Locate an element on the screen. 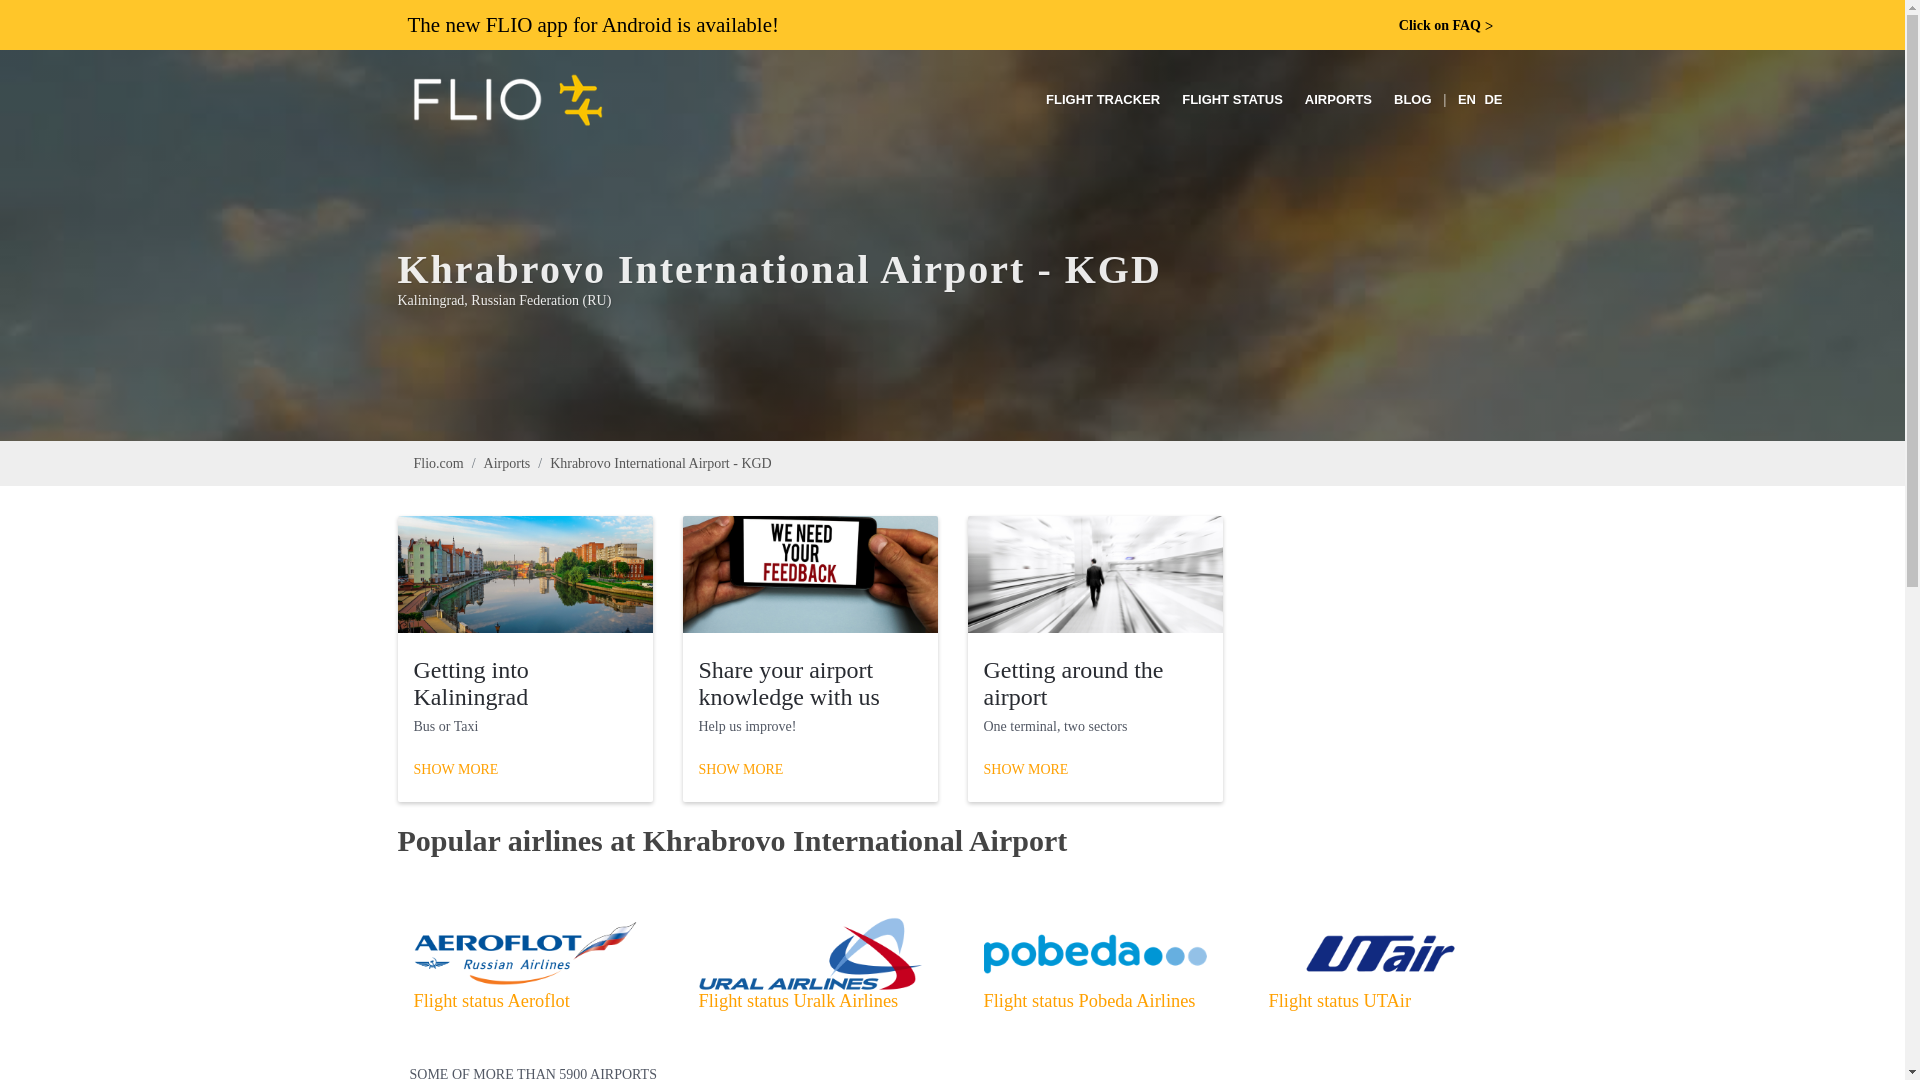 Image resolution: width=1920 pixels, height=1080 pixels. FLIGHT STATUS is located at coordinates (1232, 100).